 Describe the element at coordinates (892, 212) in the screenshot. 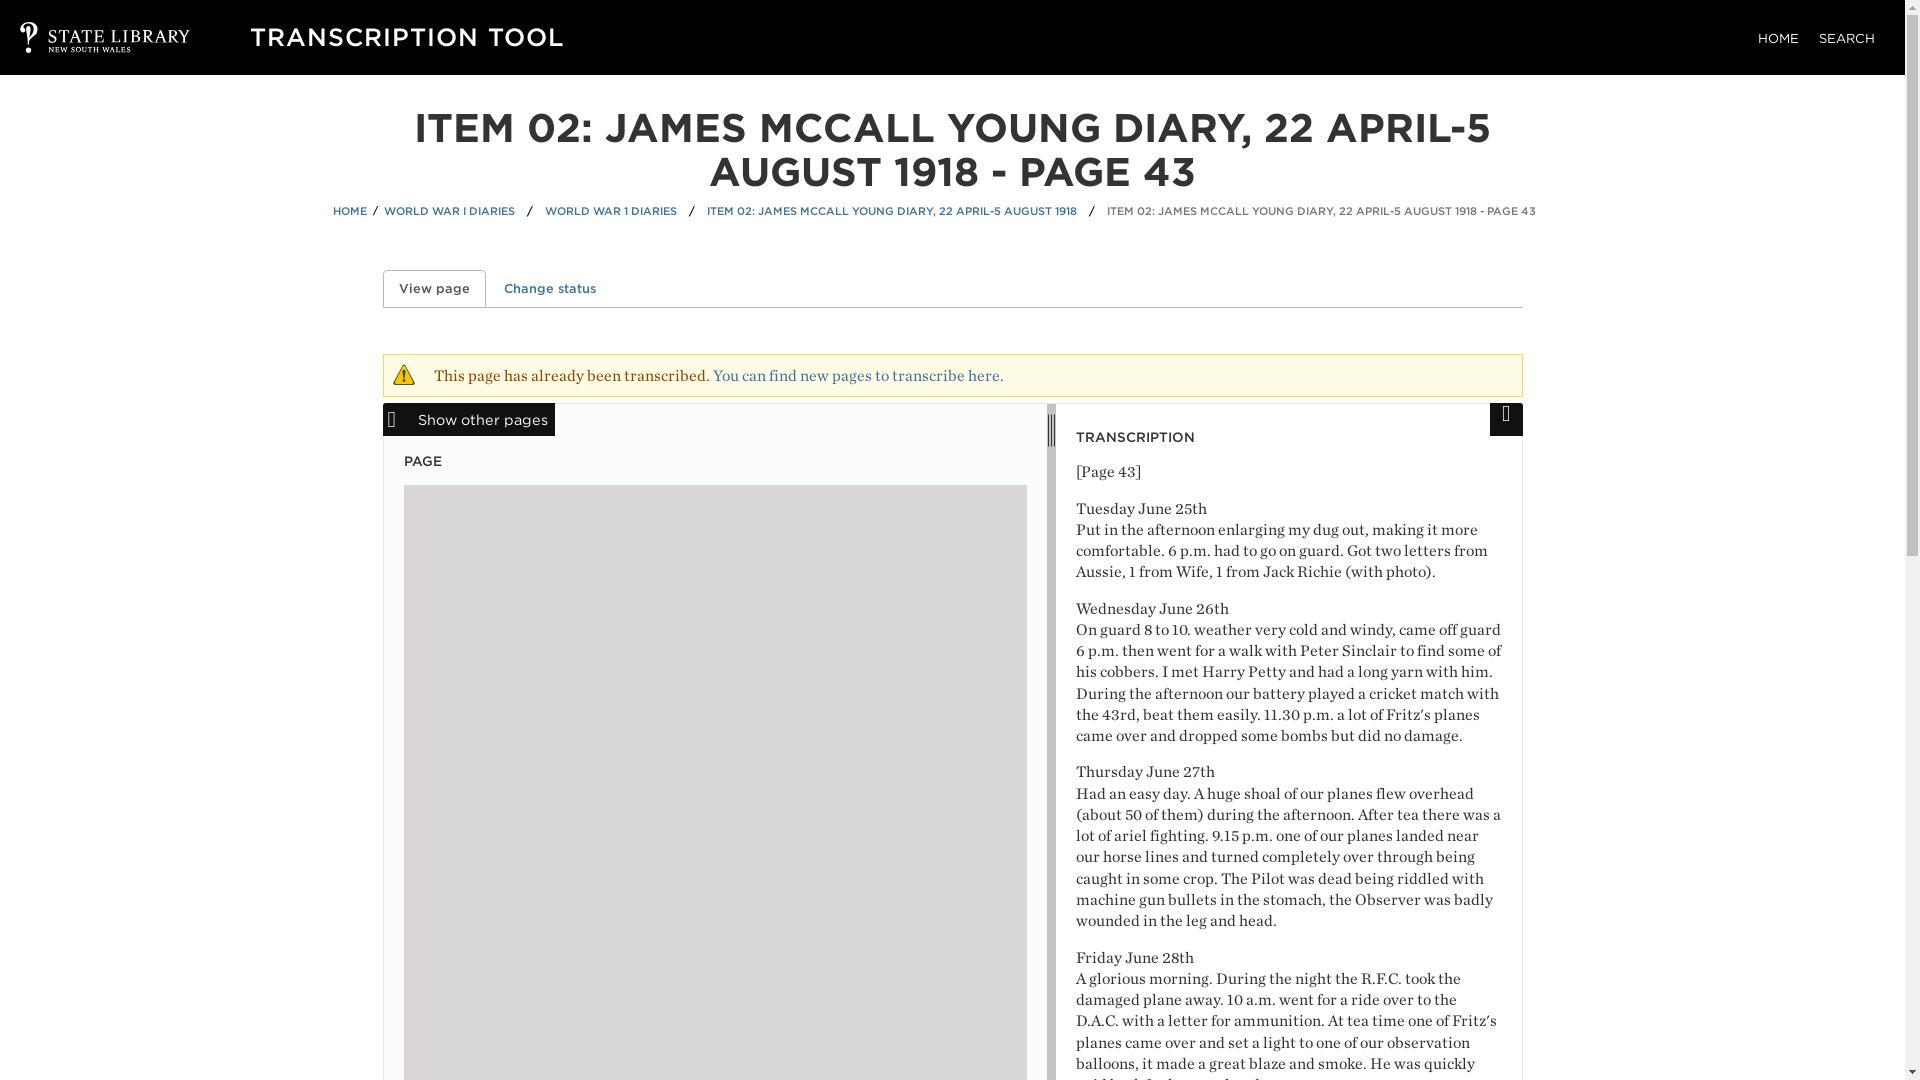

I see `ITEM 02: JAMES MCCALL YOUNG DIARY, 22 APRIL-5 AUGUST 1918` at that location.